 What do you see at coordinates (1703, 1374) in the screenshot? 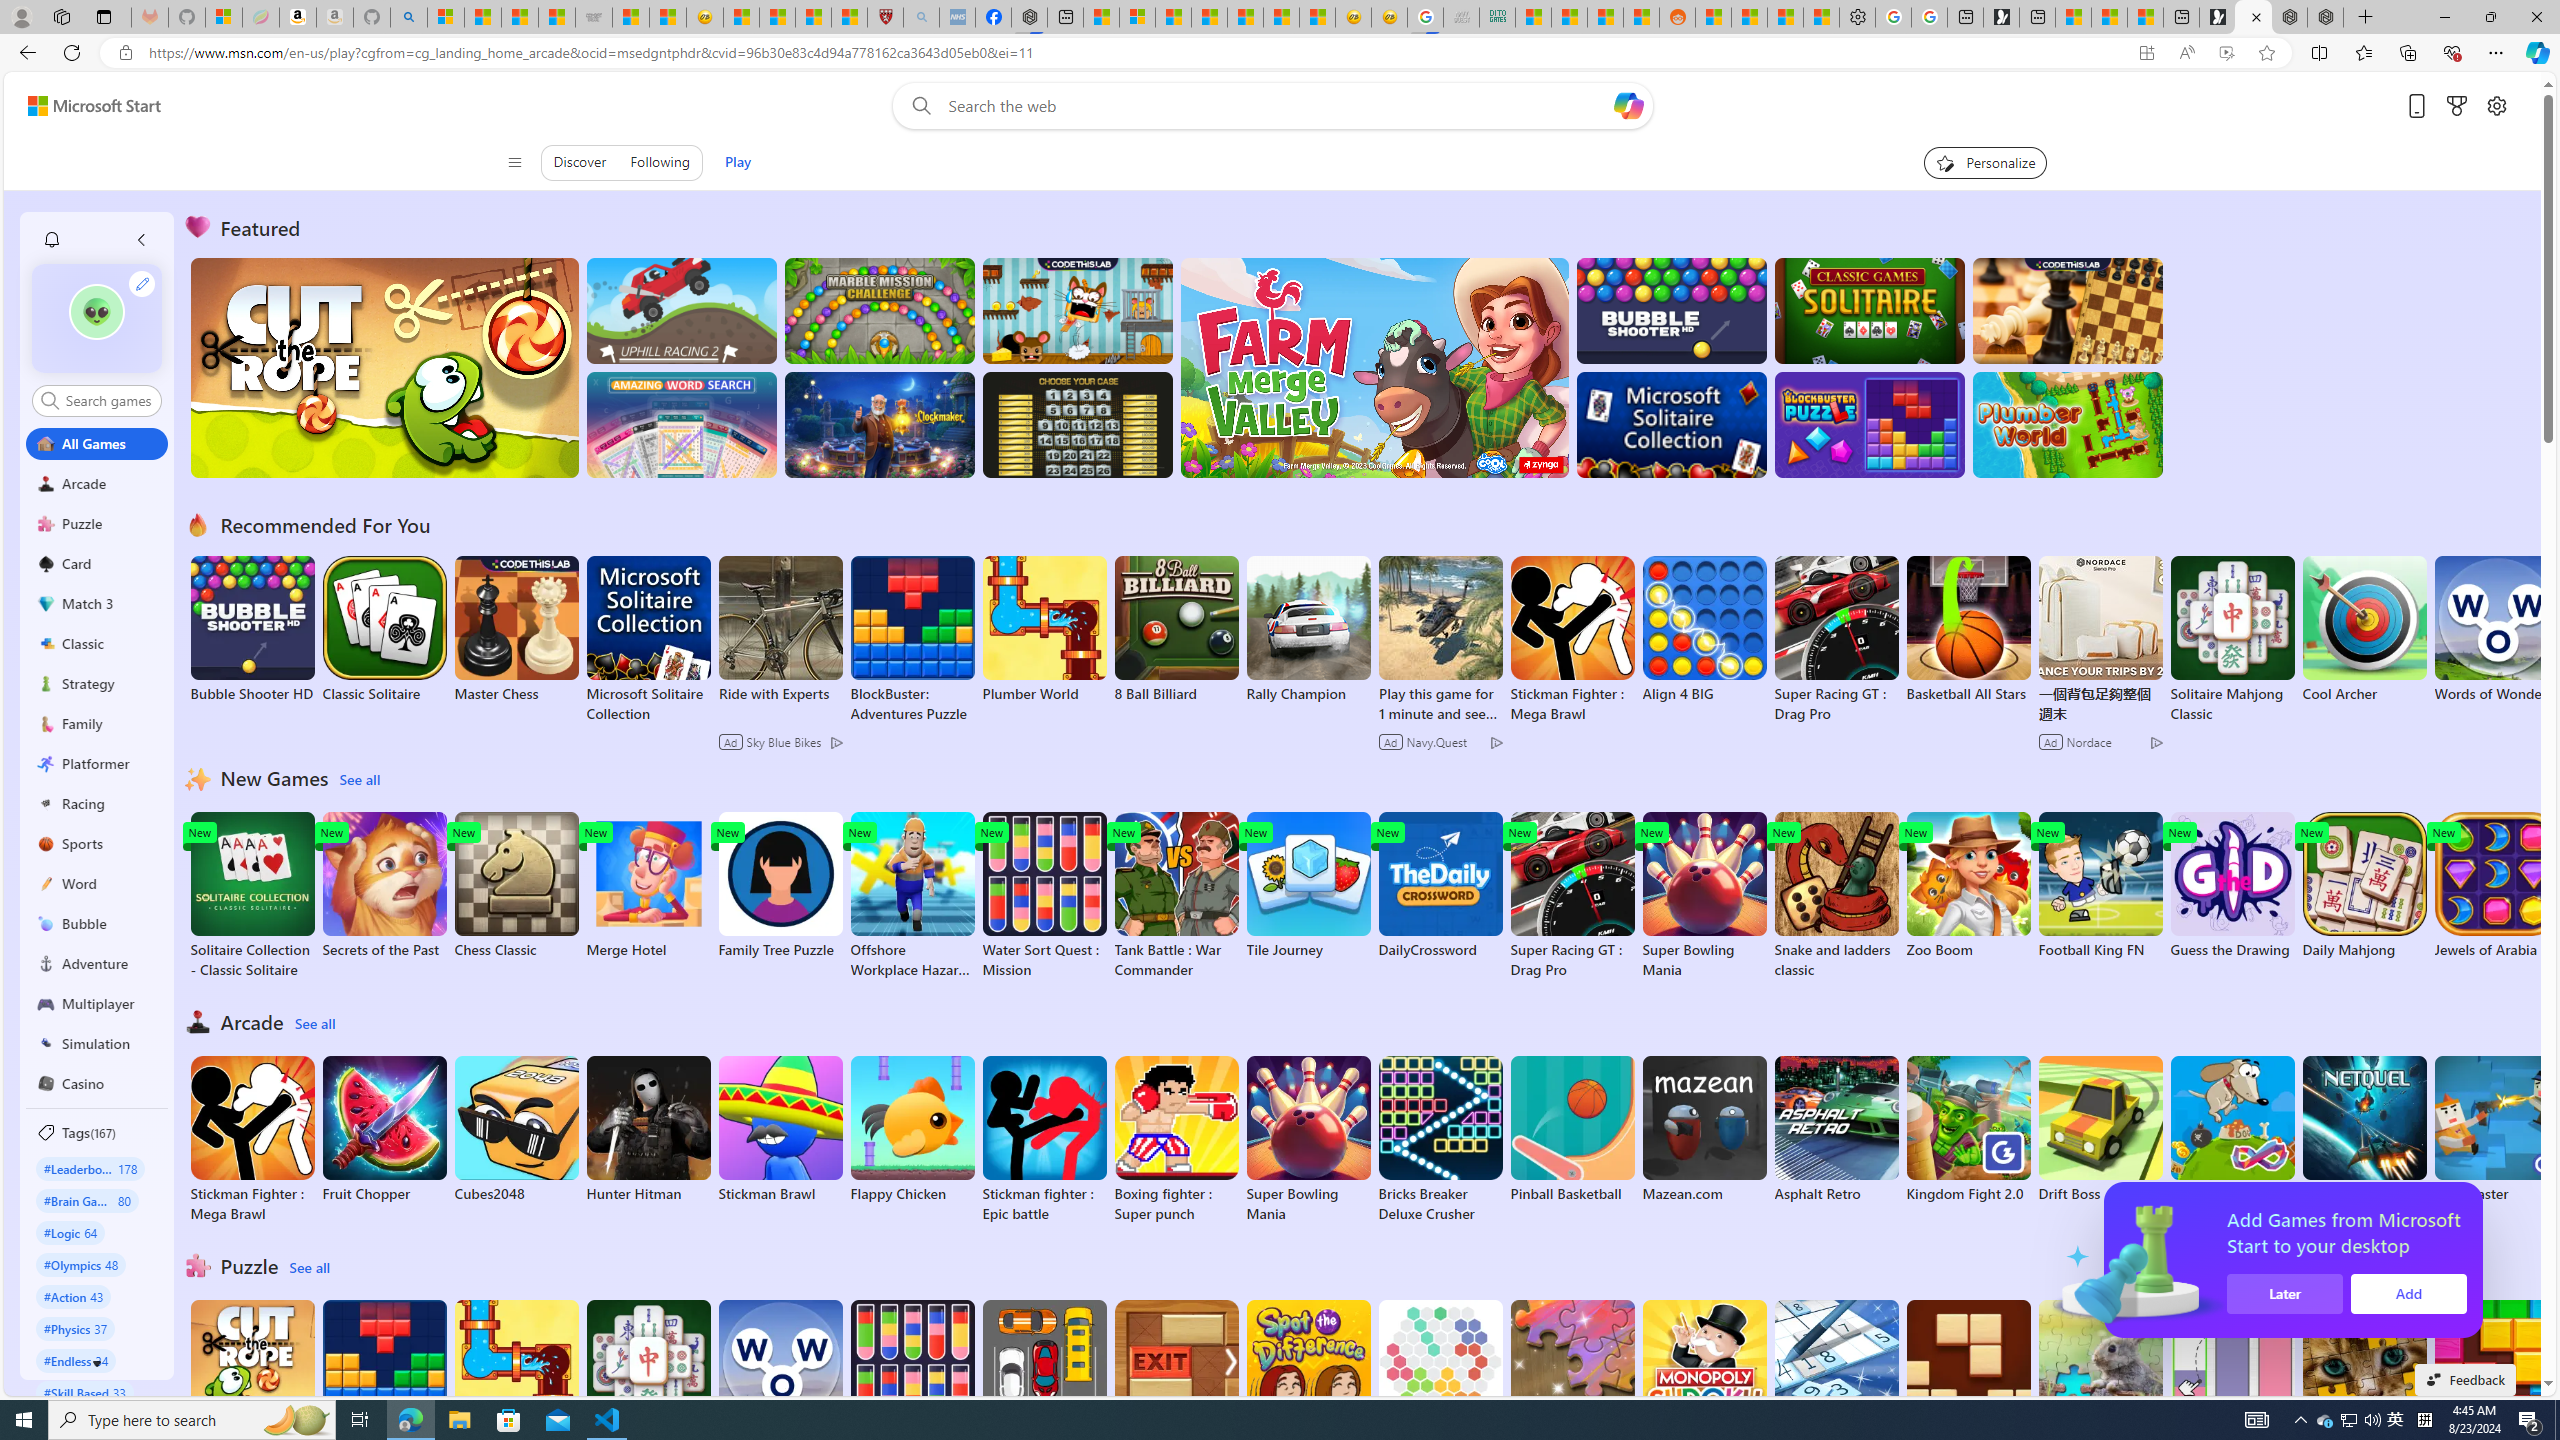
I see `Monopoly Sudoku` at bounding box center [1703, 1374].